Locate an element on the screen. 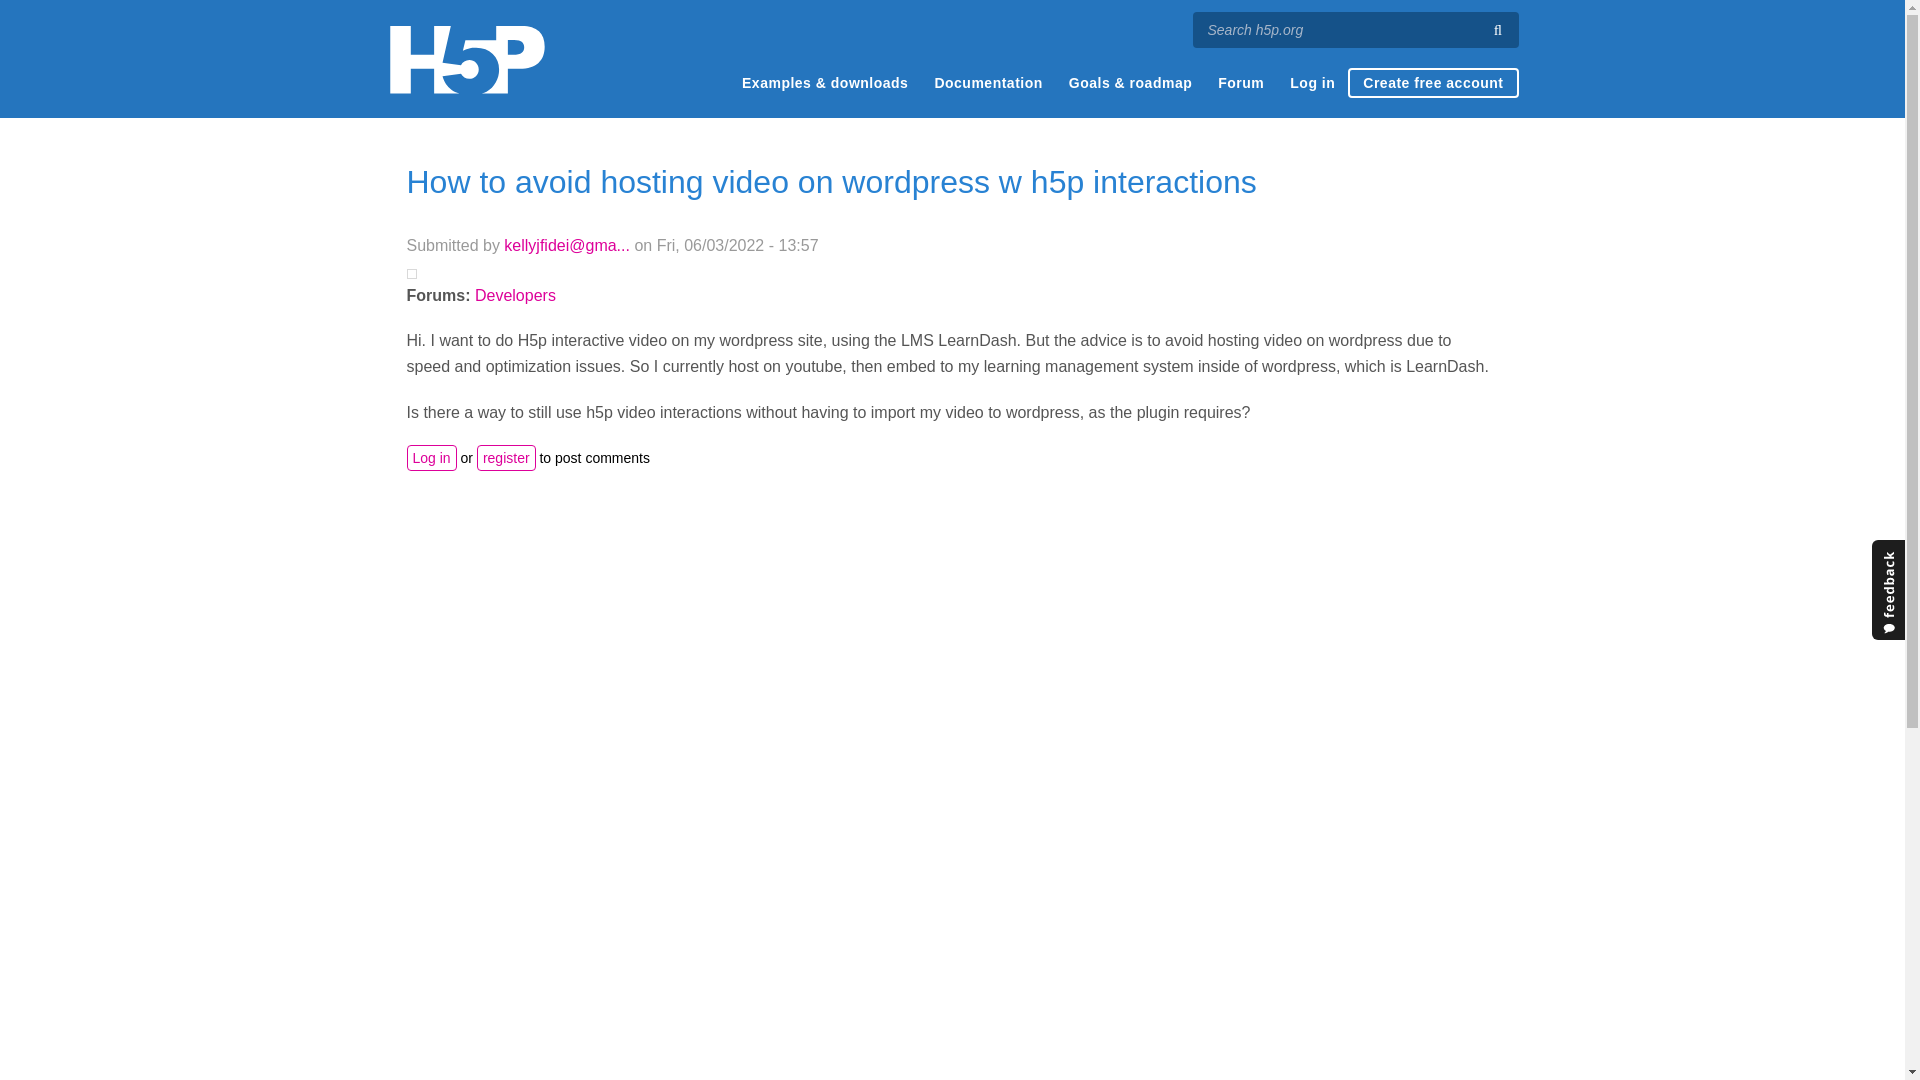  Log in is located at coordinates (430, 457).